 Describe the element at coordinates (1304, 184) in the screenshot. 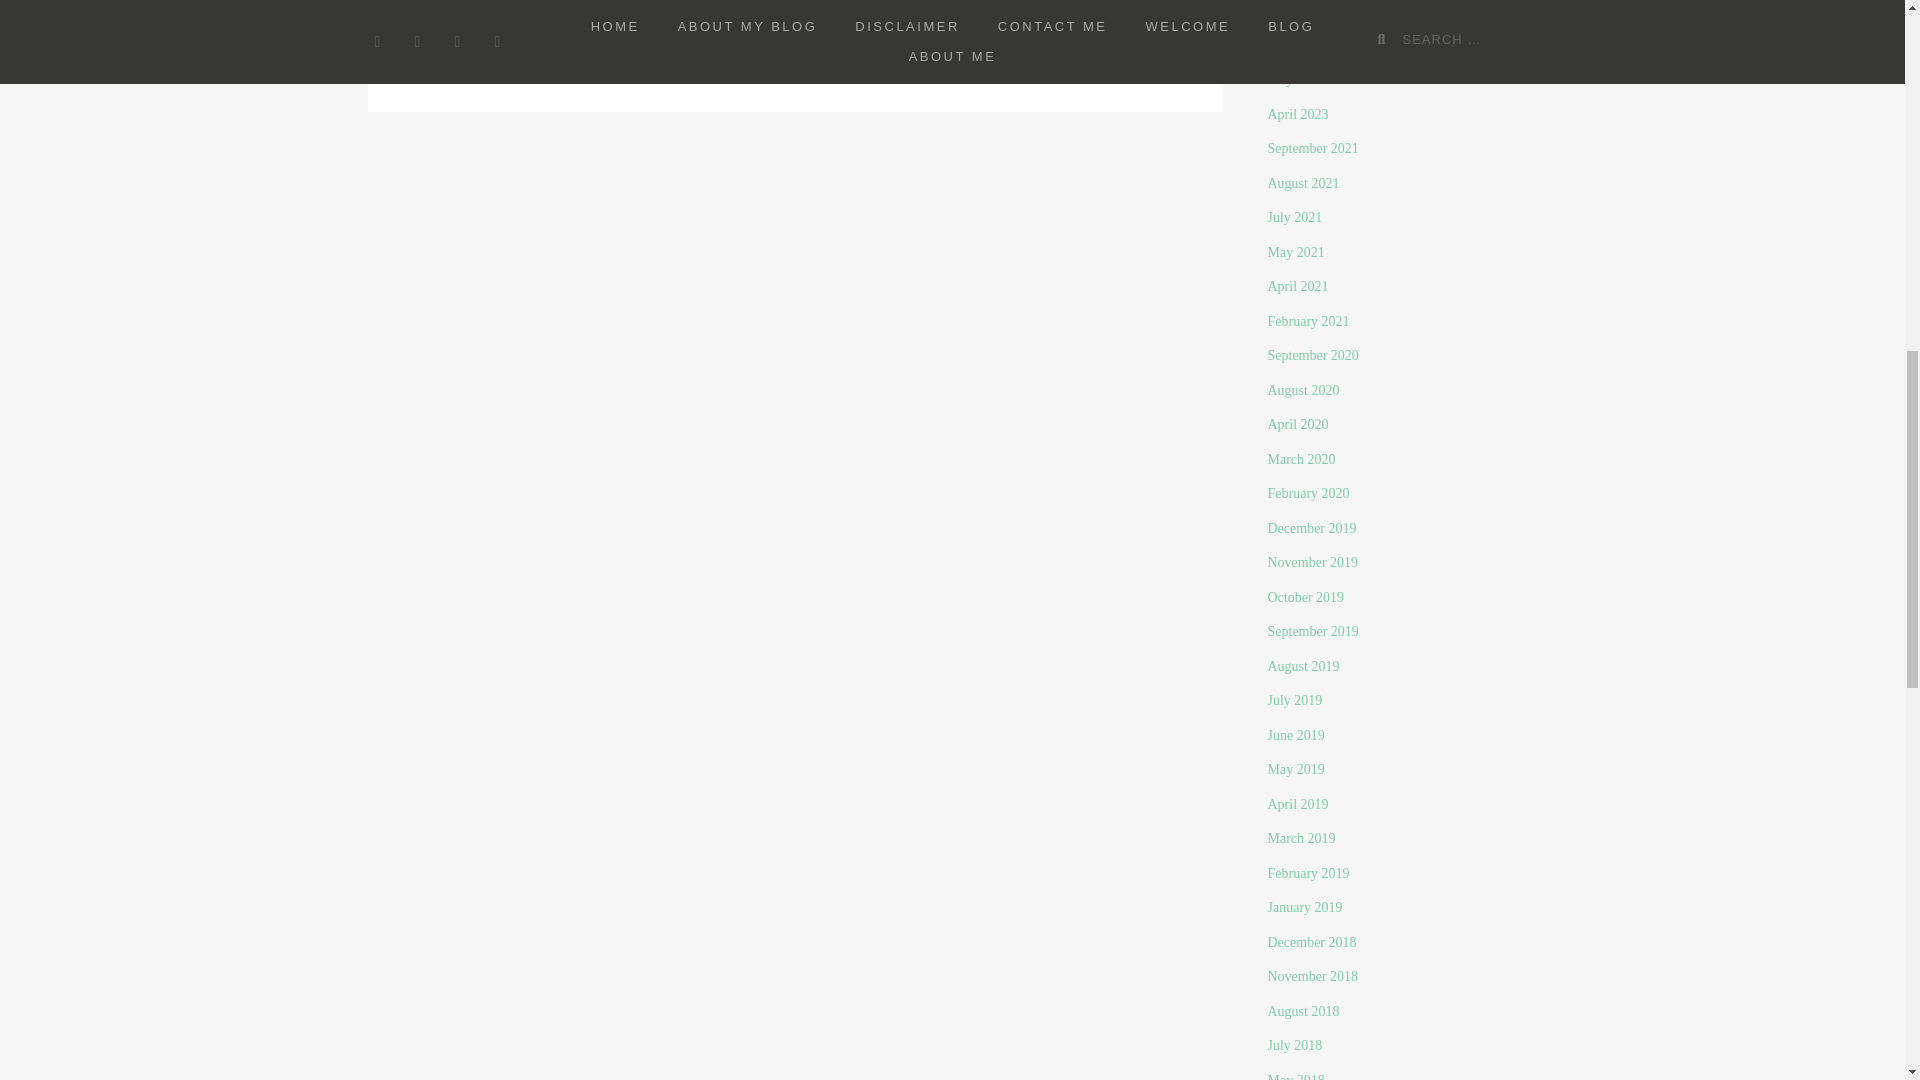

I see `August 2021` at that location.